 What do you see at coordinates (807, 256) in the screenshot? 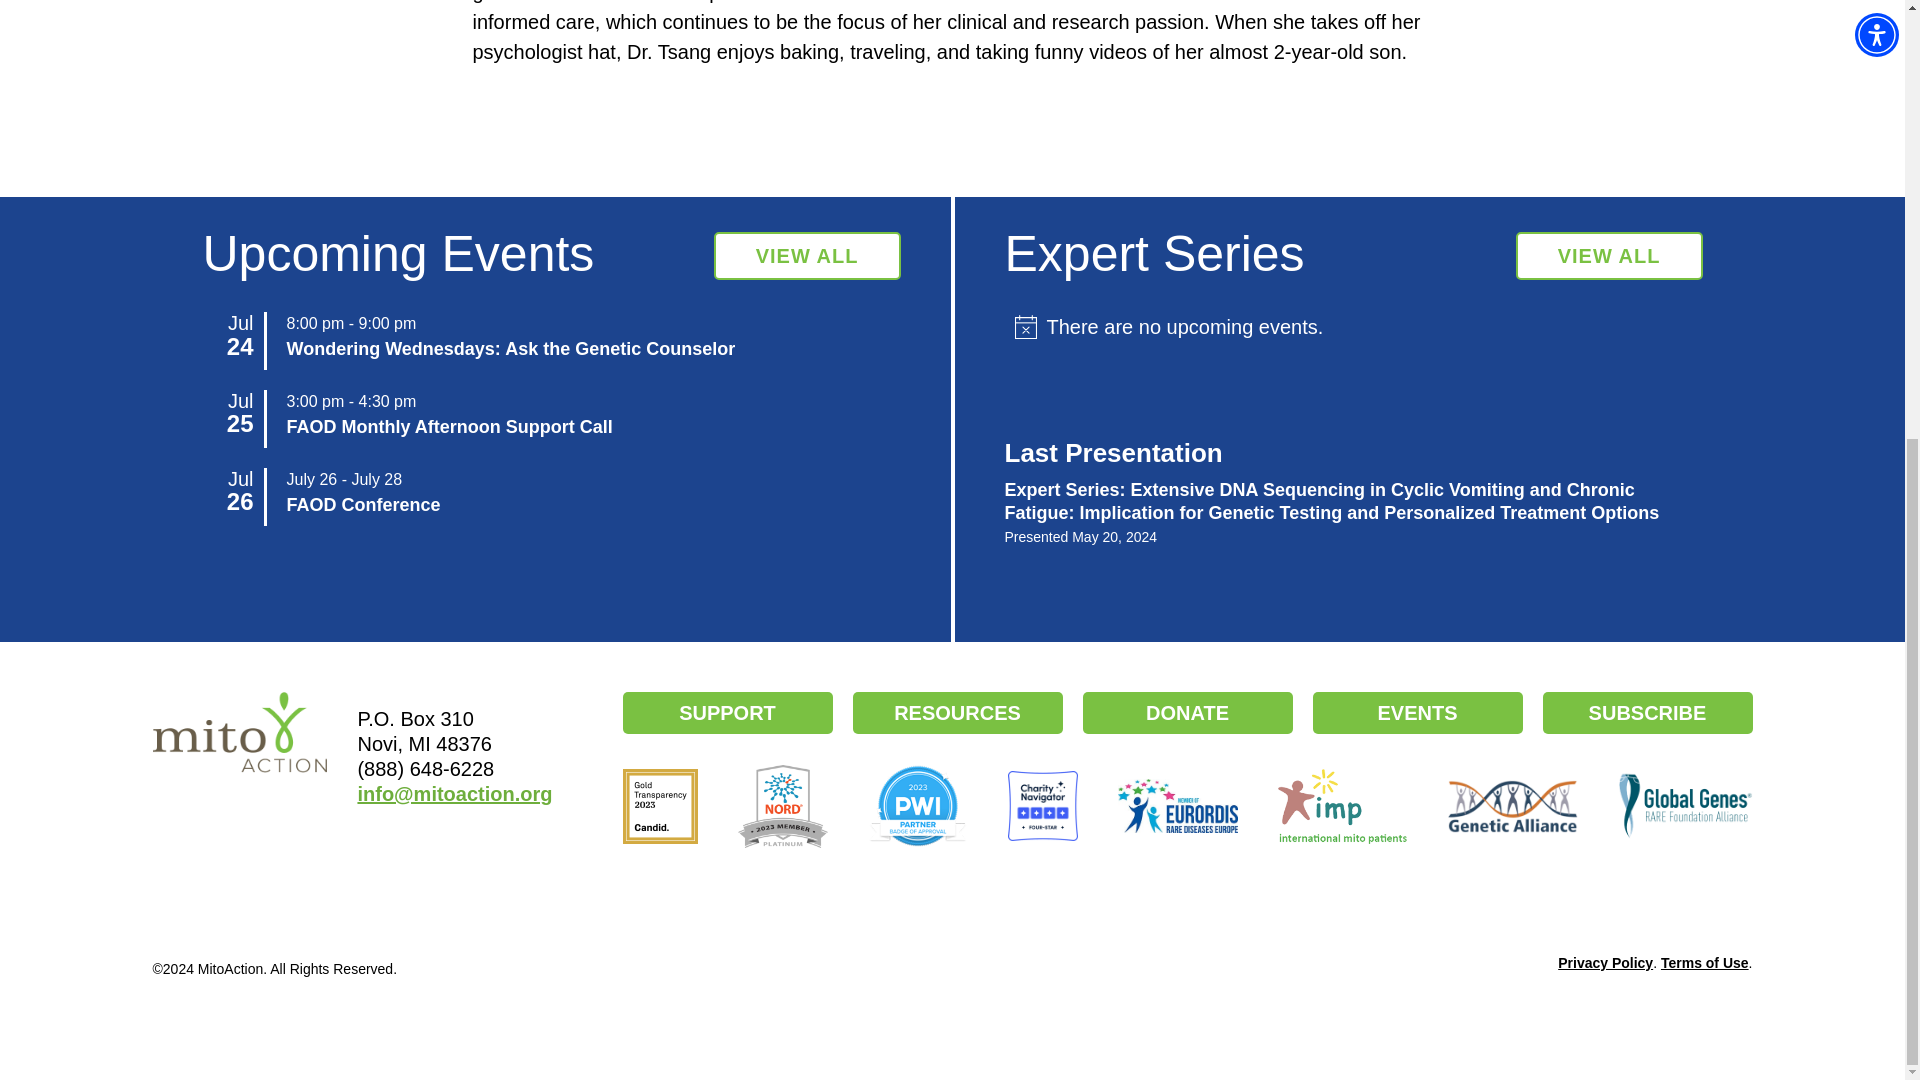
I see `Upcoming Events` at bounding box center [807, 256].